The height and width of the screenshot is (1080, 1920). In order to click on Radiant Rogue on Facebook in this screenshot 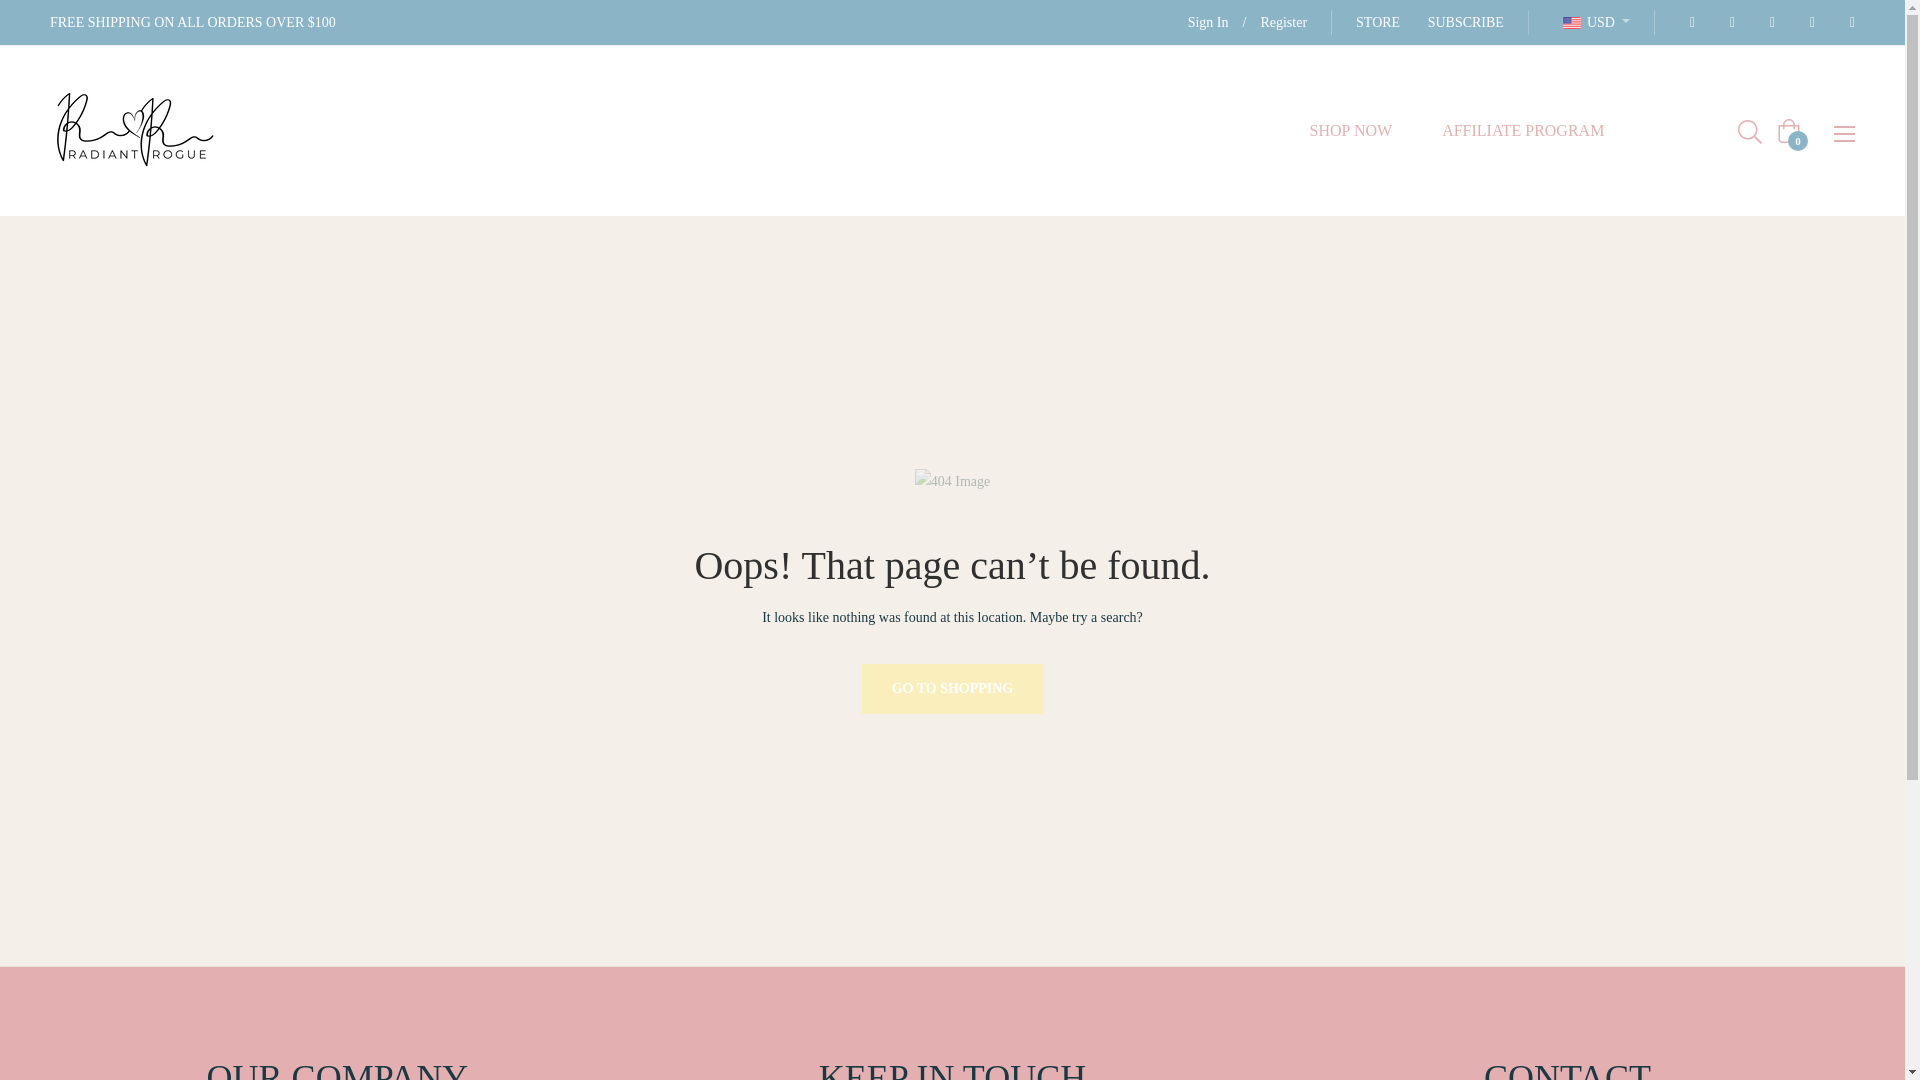, I will do `click(1686, 22)`.